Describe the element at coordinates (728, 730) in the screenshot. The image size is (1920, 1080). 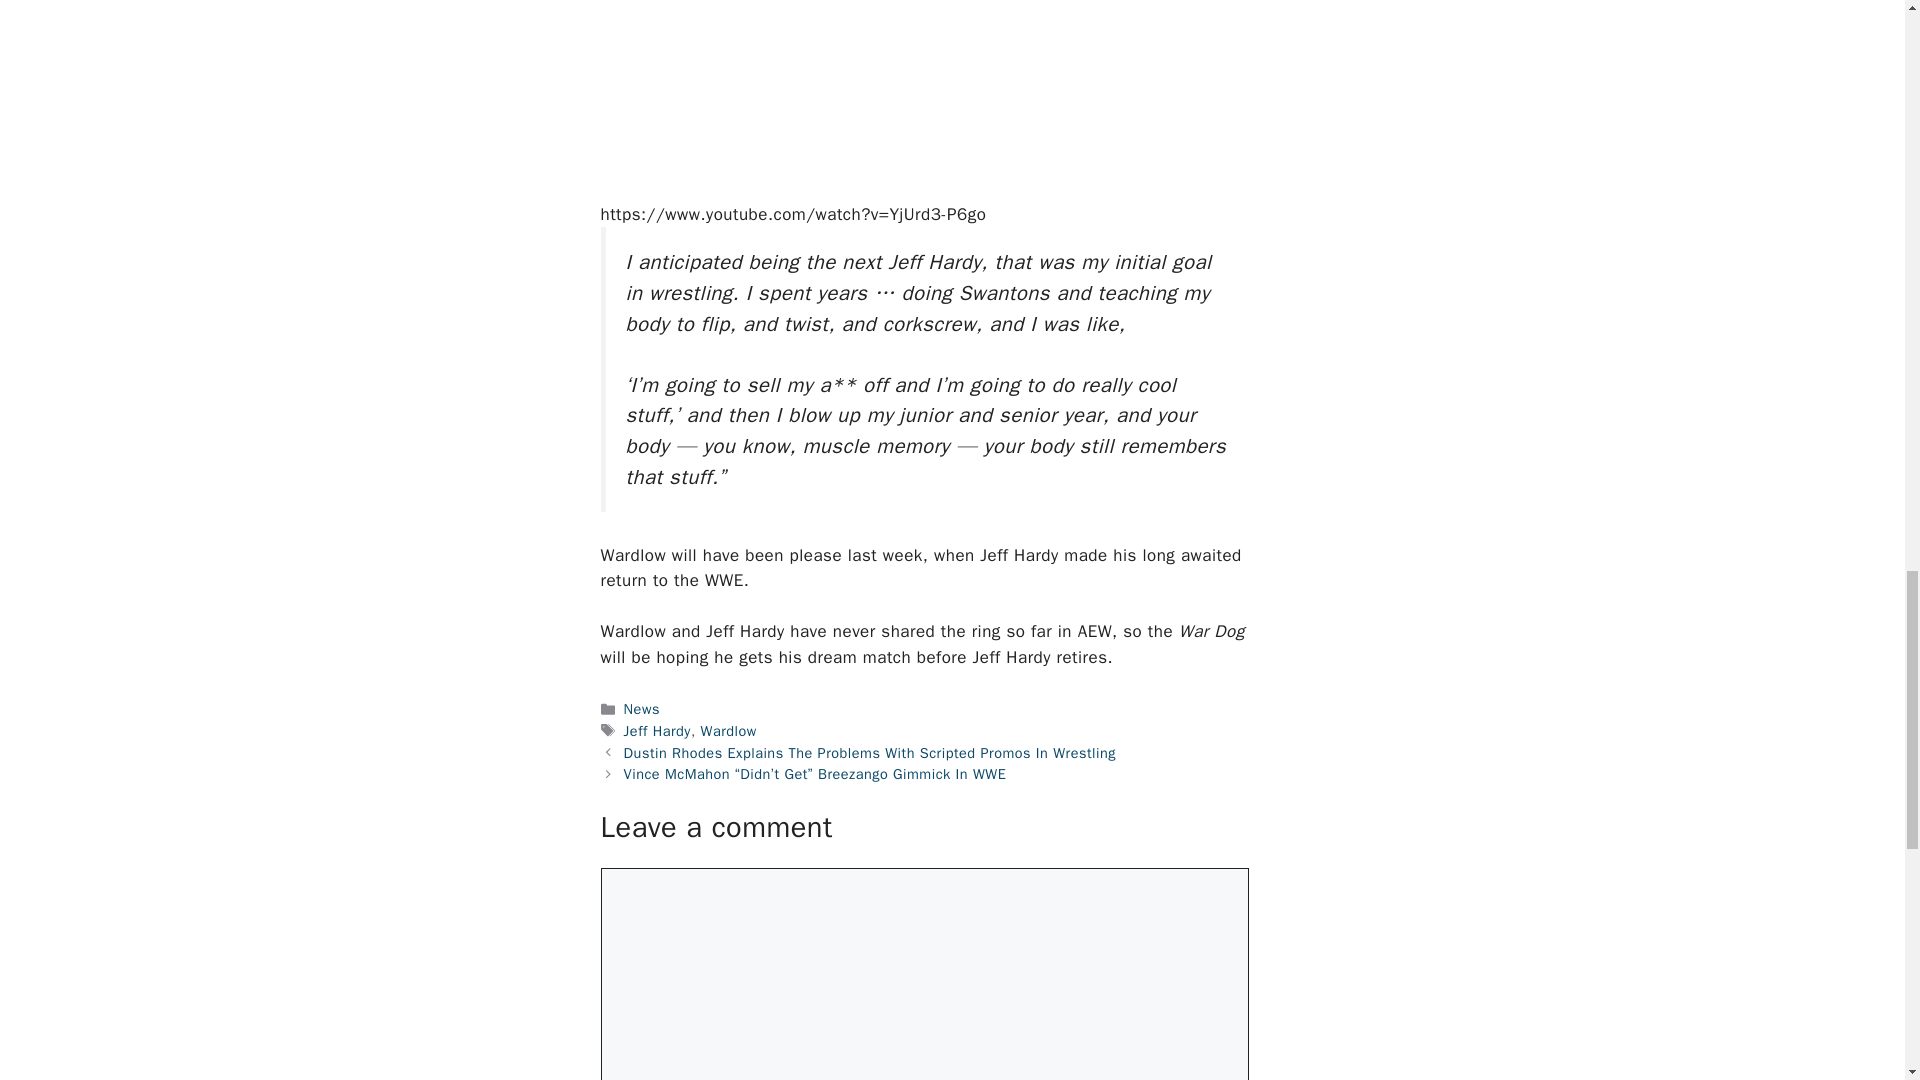
I see `Wardlow` at that location.